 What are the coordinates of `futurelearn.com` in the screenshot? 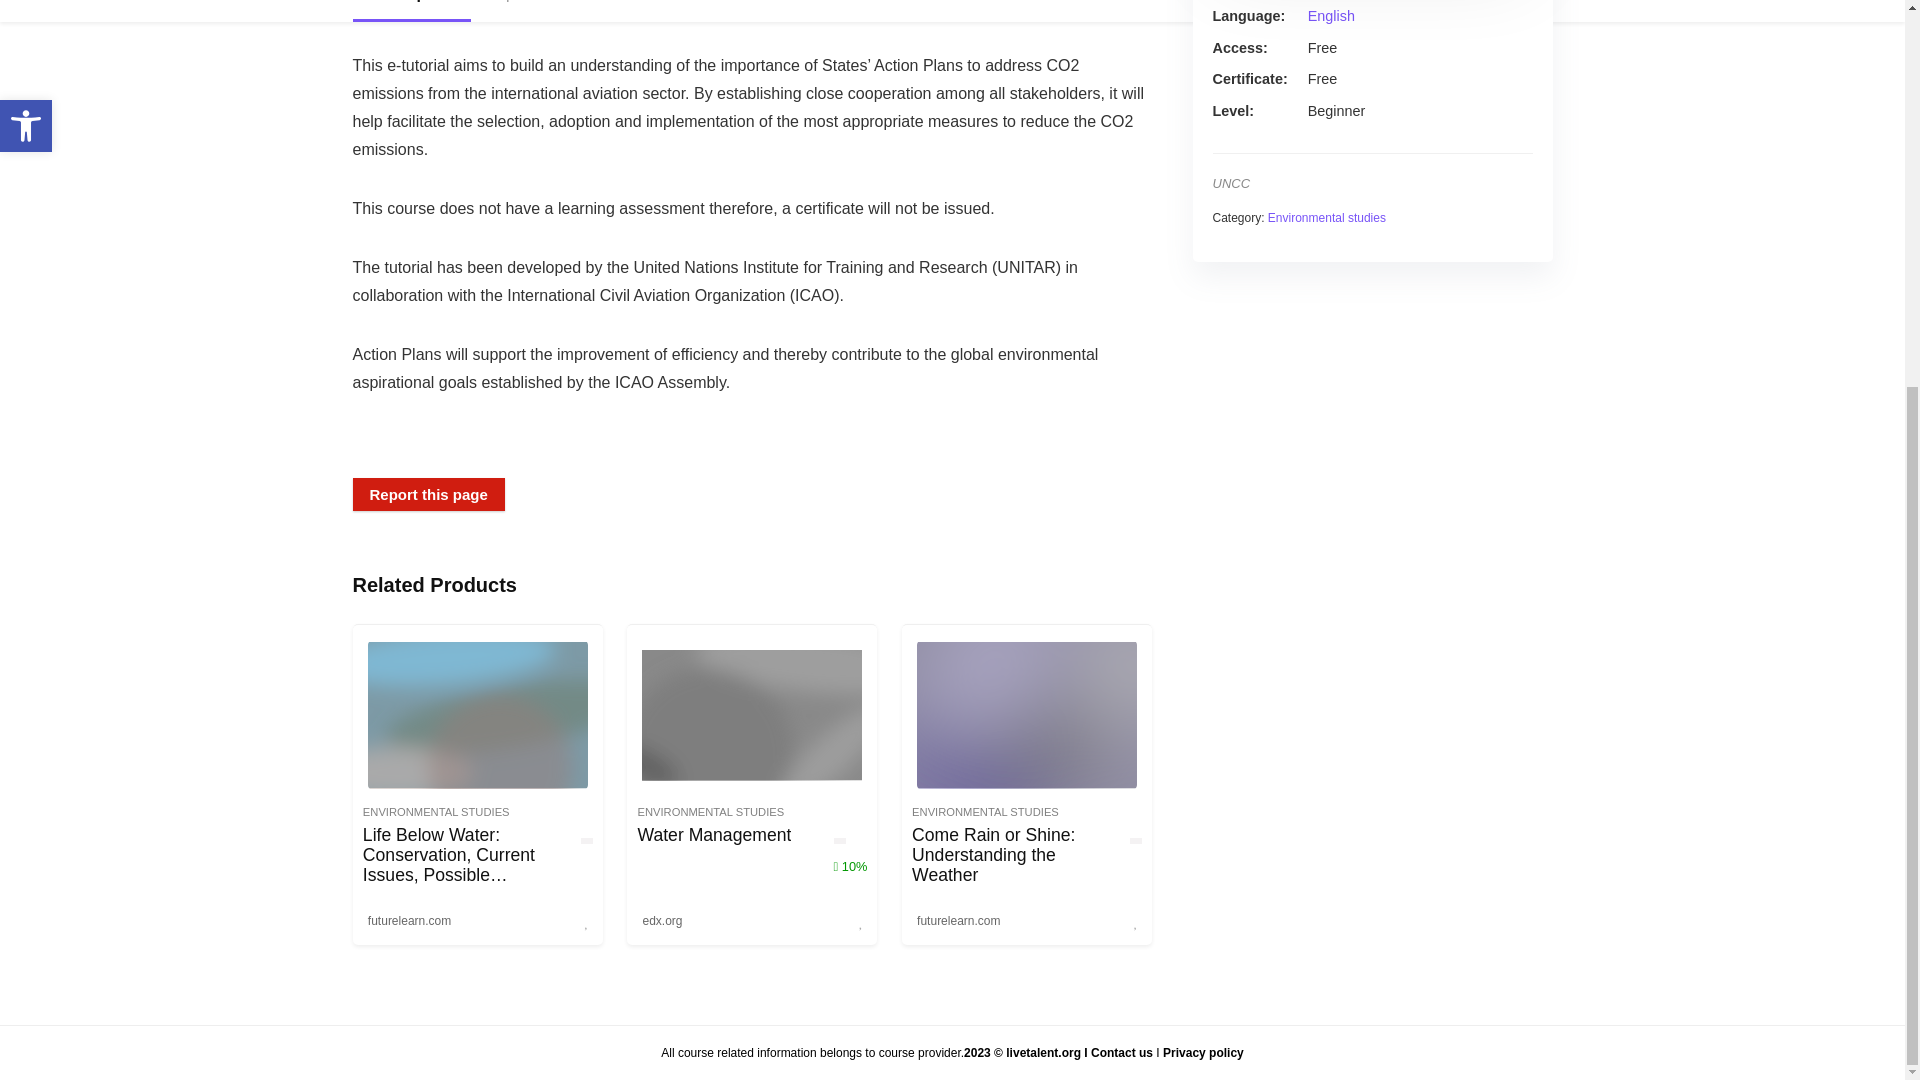 It's located at (409, 920).